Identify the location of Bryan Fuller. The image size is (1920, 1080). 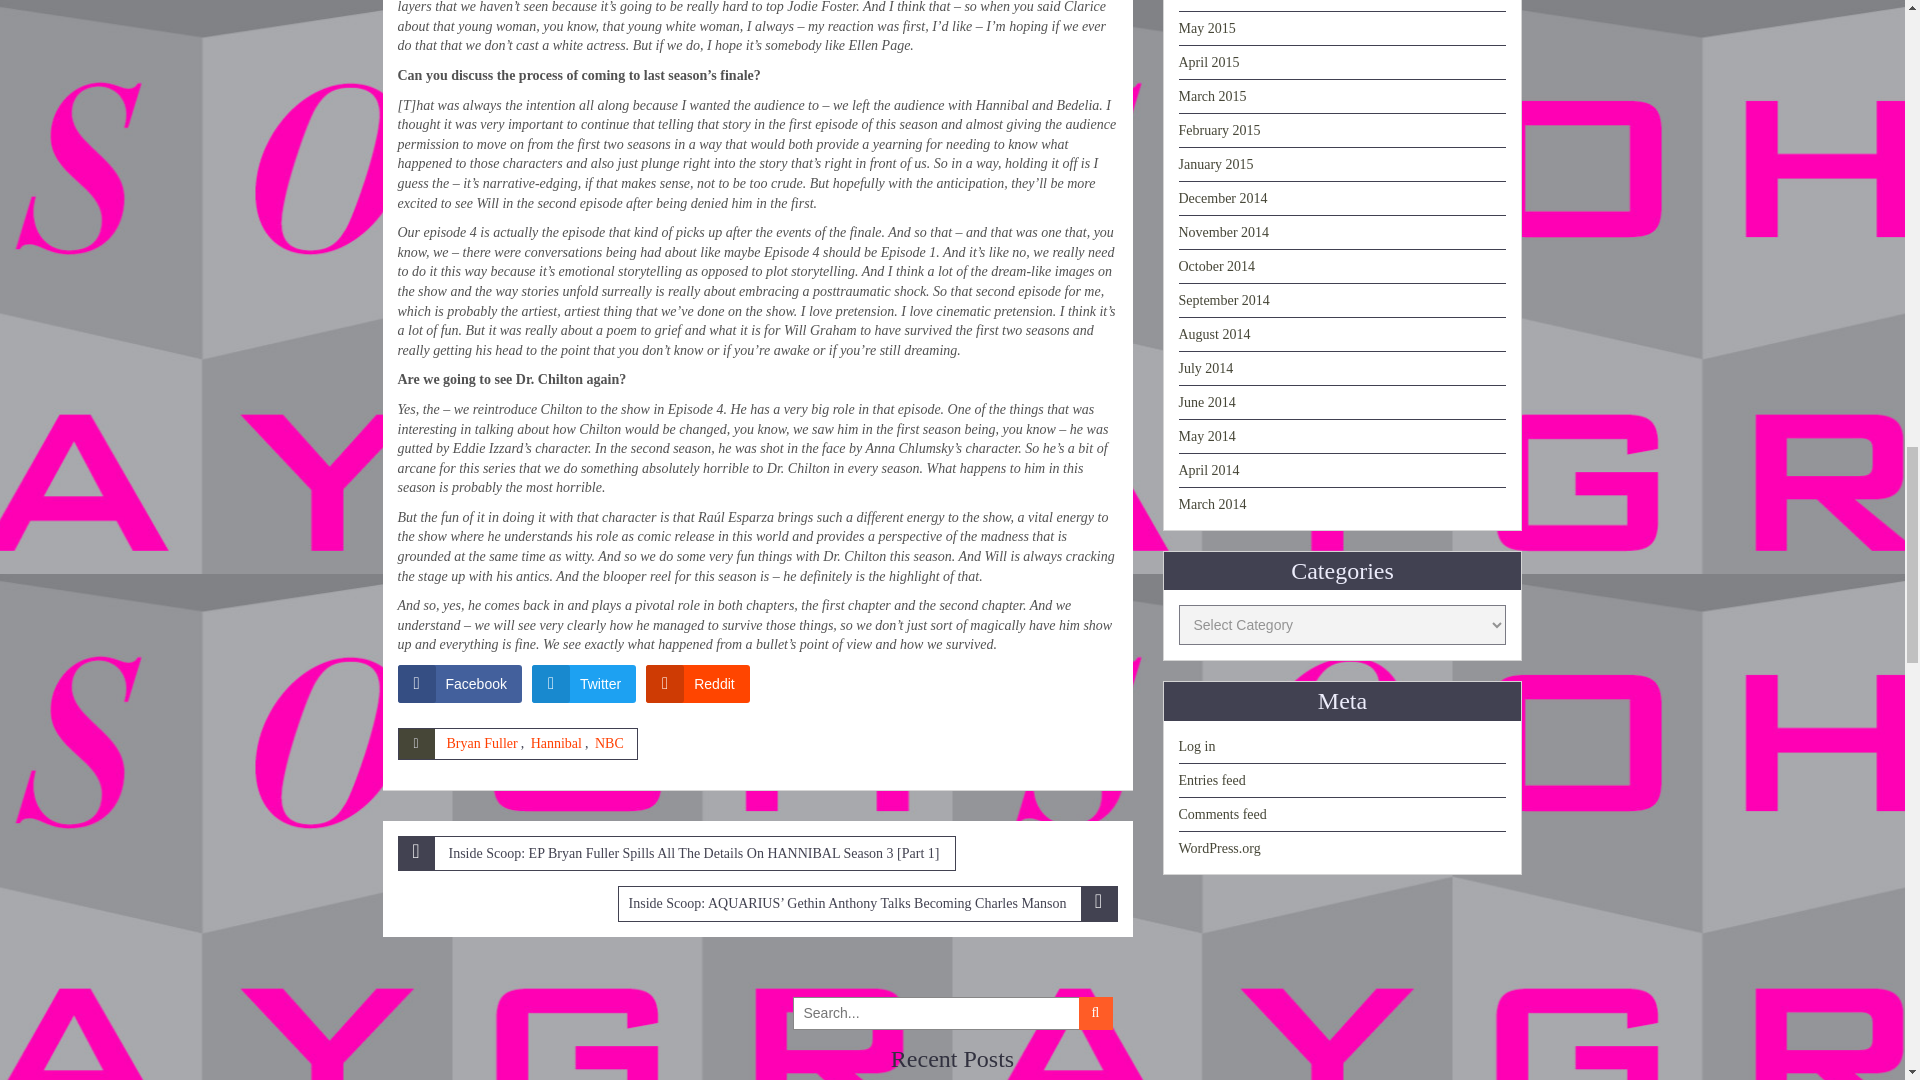
(480, 742).